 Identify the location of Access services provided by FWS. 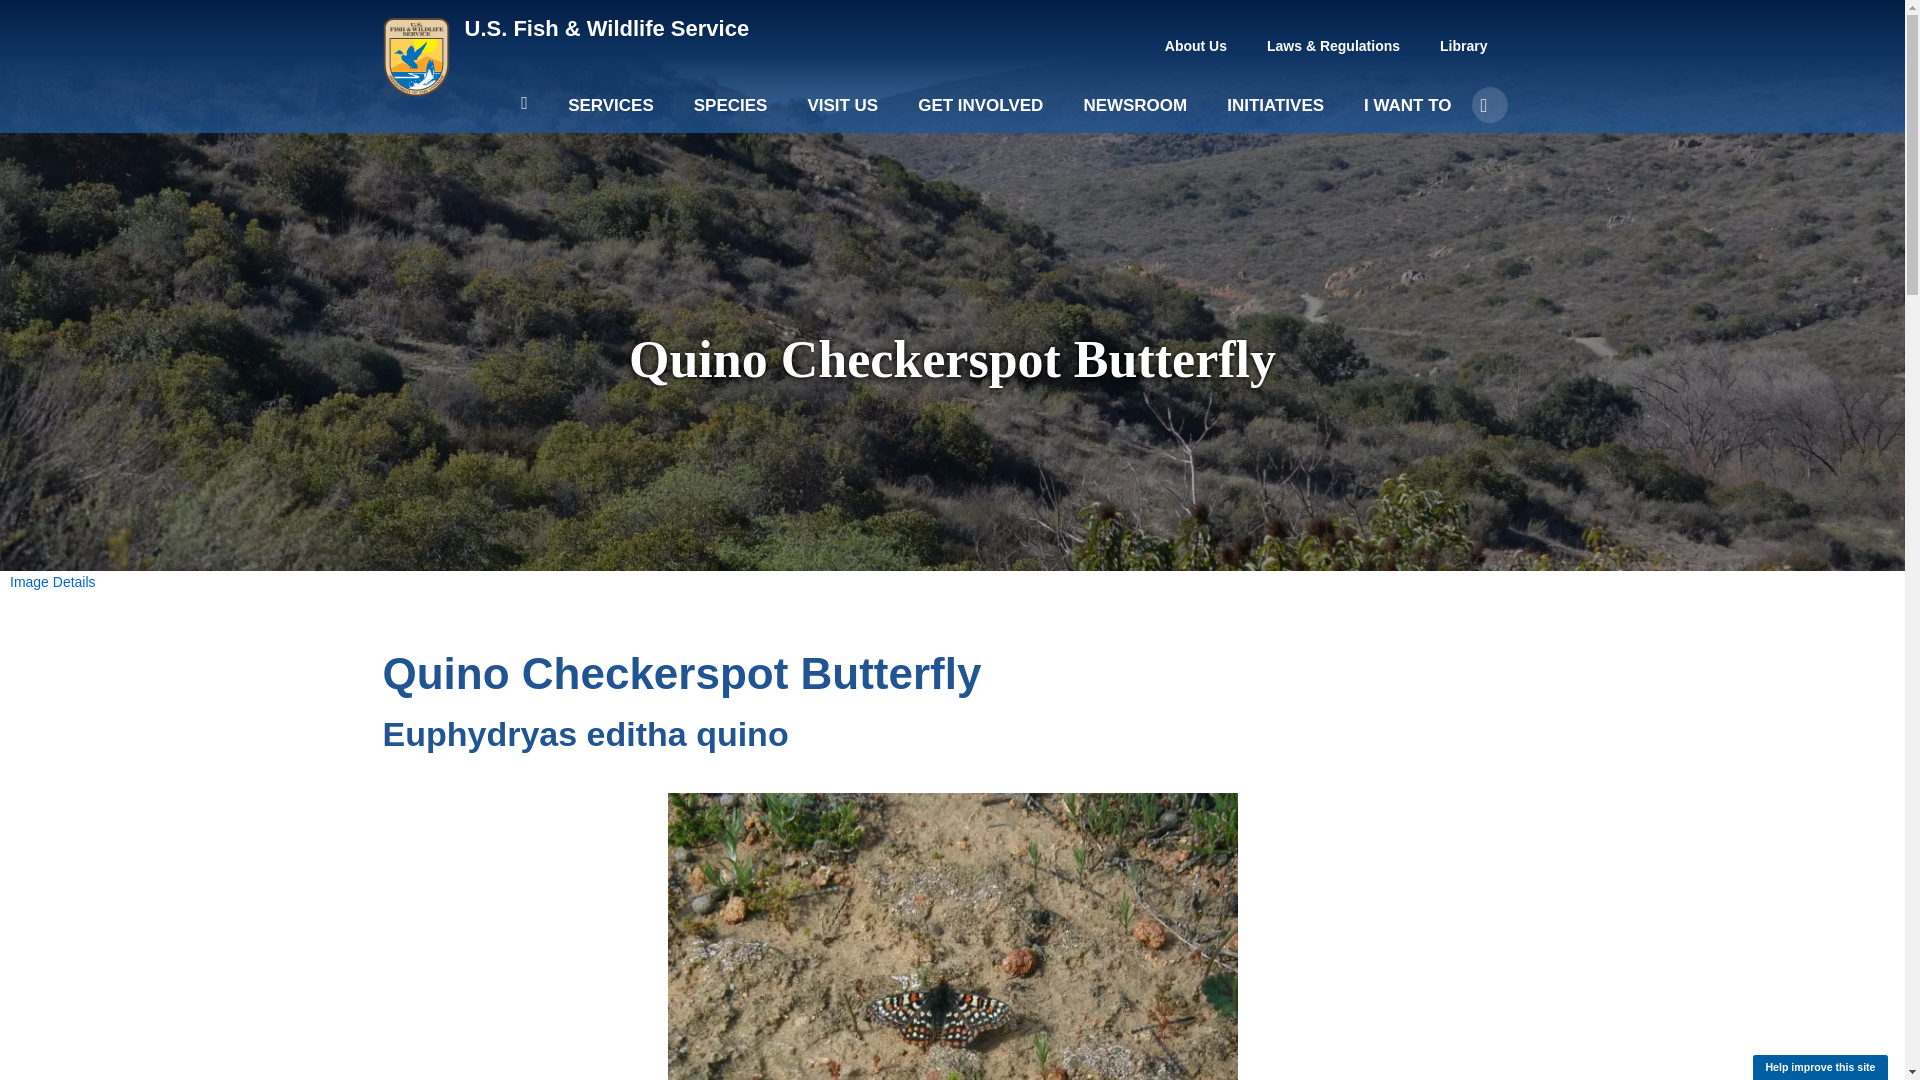
(611, 114).